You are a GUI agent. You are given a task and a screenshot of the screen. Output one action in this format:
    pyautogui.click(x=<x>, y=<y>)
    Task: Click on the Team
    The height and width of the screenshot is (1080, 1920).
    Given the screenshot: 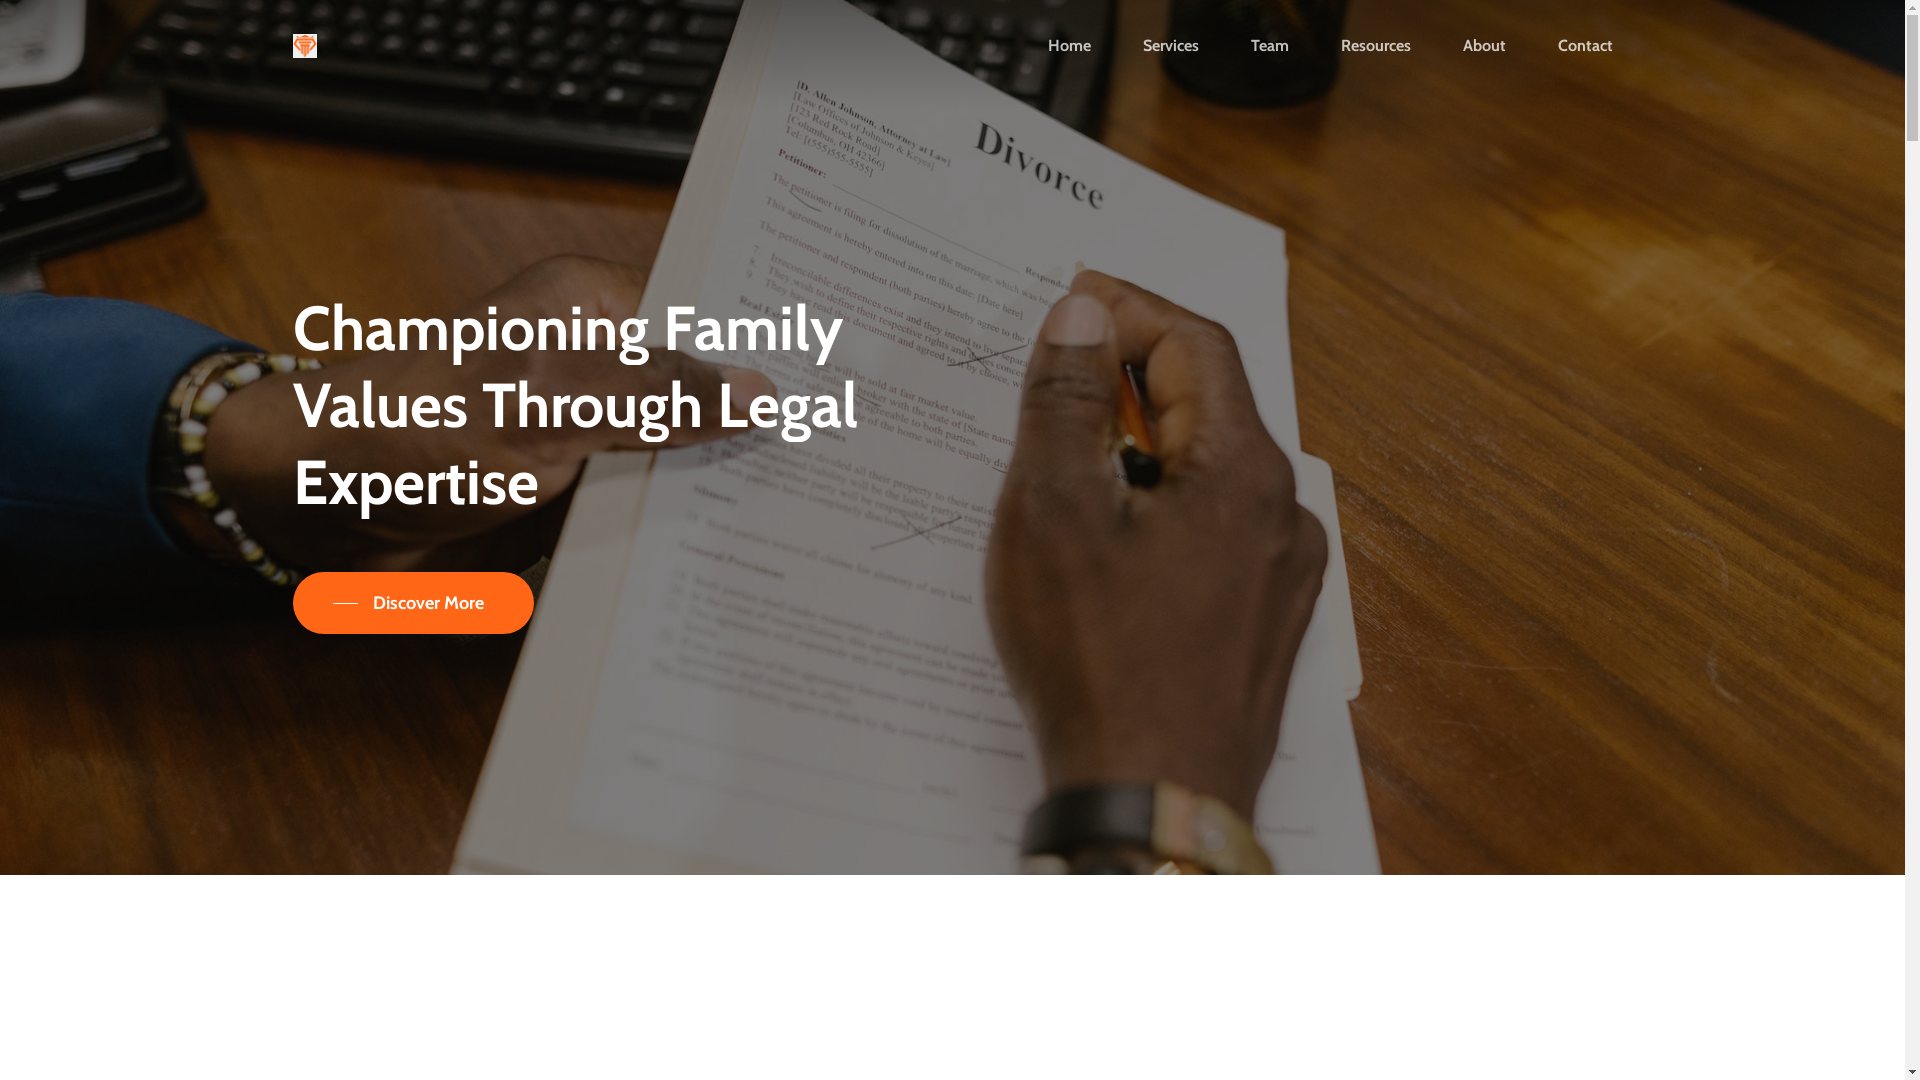 What is the action you would take?
    pyautogui.click(x=1269, y=46)
    